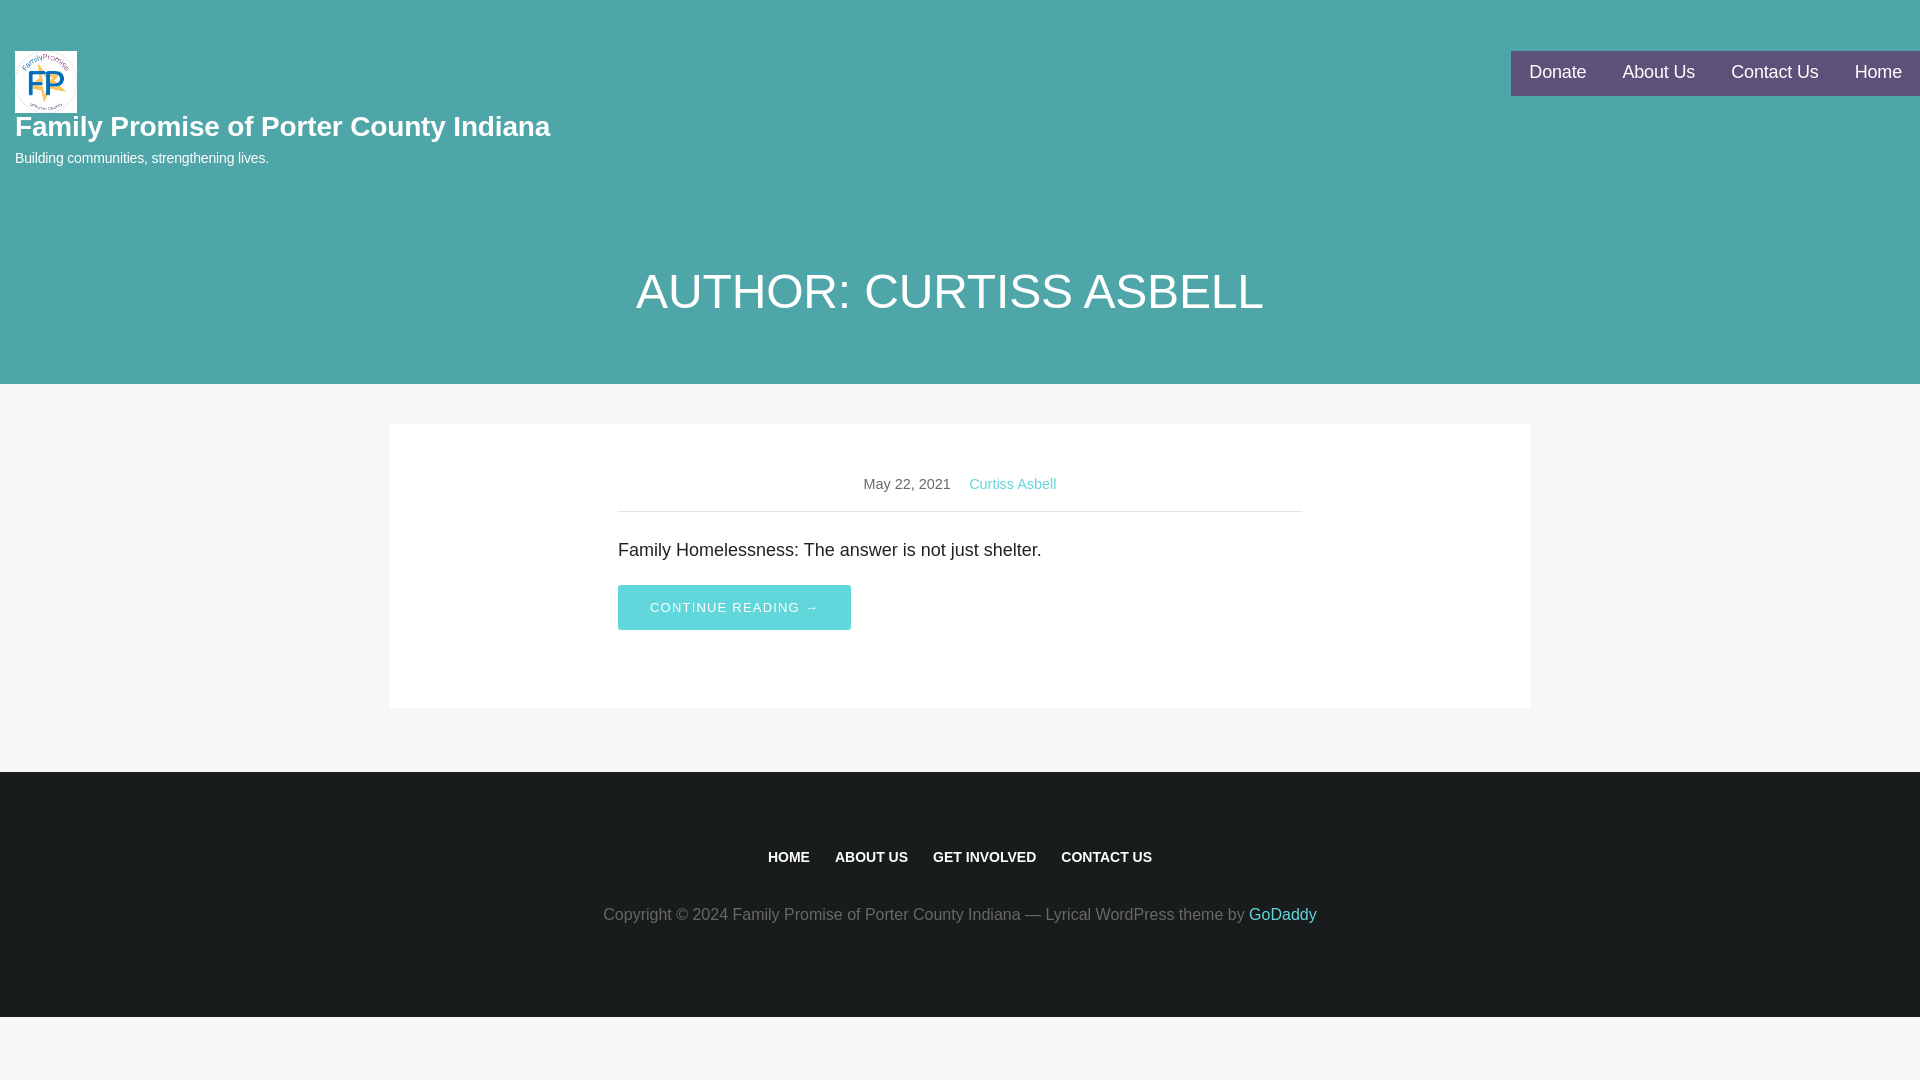 This screenshot has height=1080, width=1920. Describe the element at coordinates (1283, 914) in the screenshot. I see `GoDaddy` at that location.